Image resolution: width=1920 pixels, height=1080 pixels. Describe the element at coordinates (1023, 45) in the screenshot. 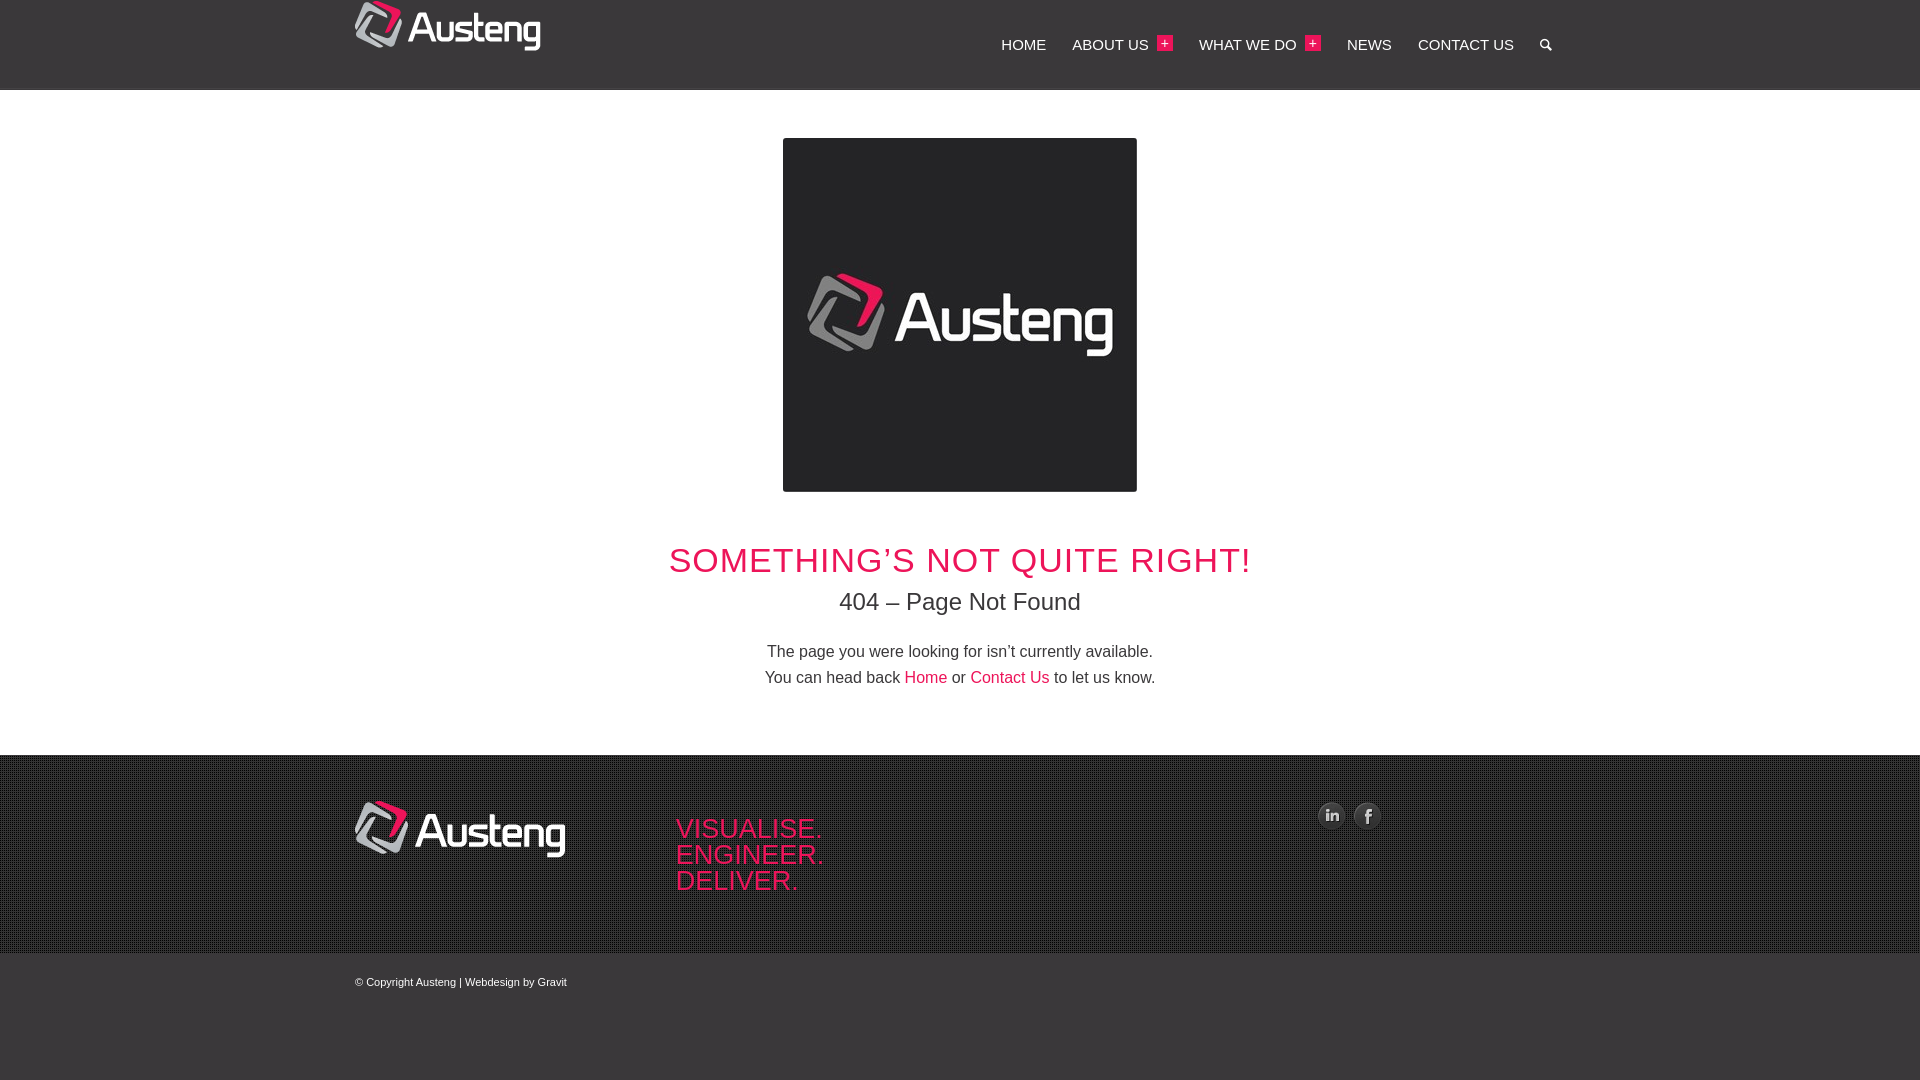

I see `HOME` at that location.